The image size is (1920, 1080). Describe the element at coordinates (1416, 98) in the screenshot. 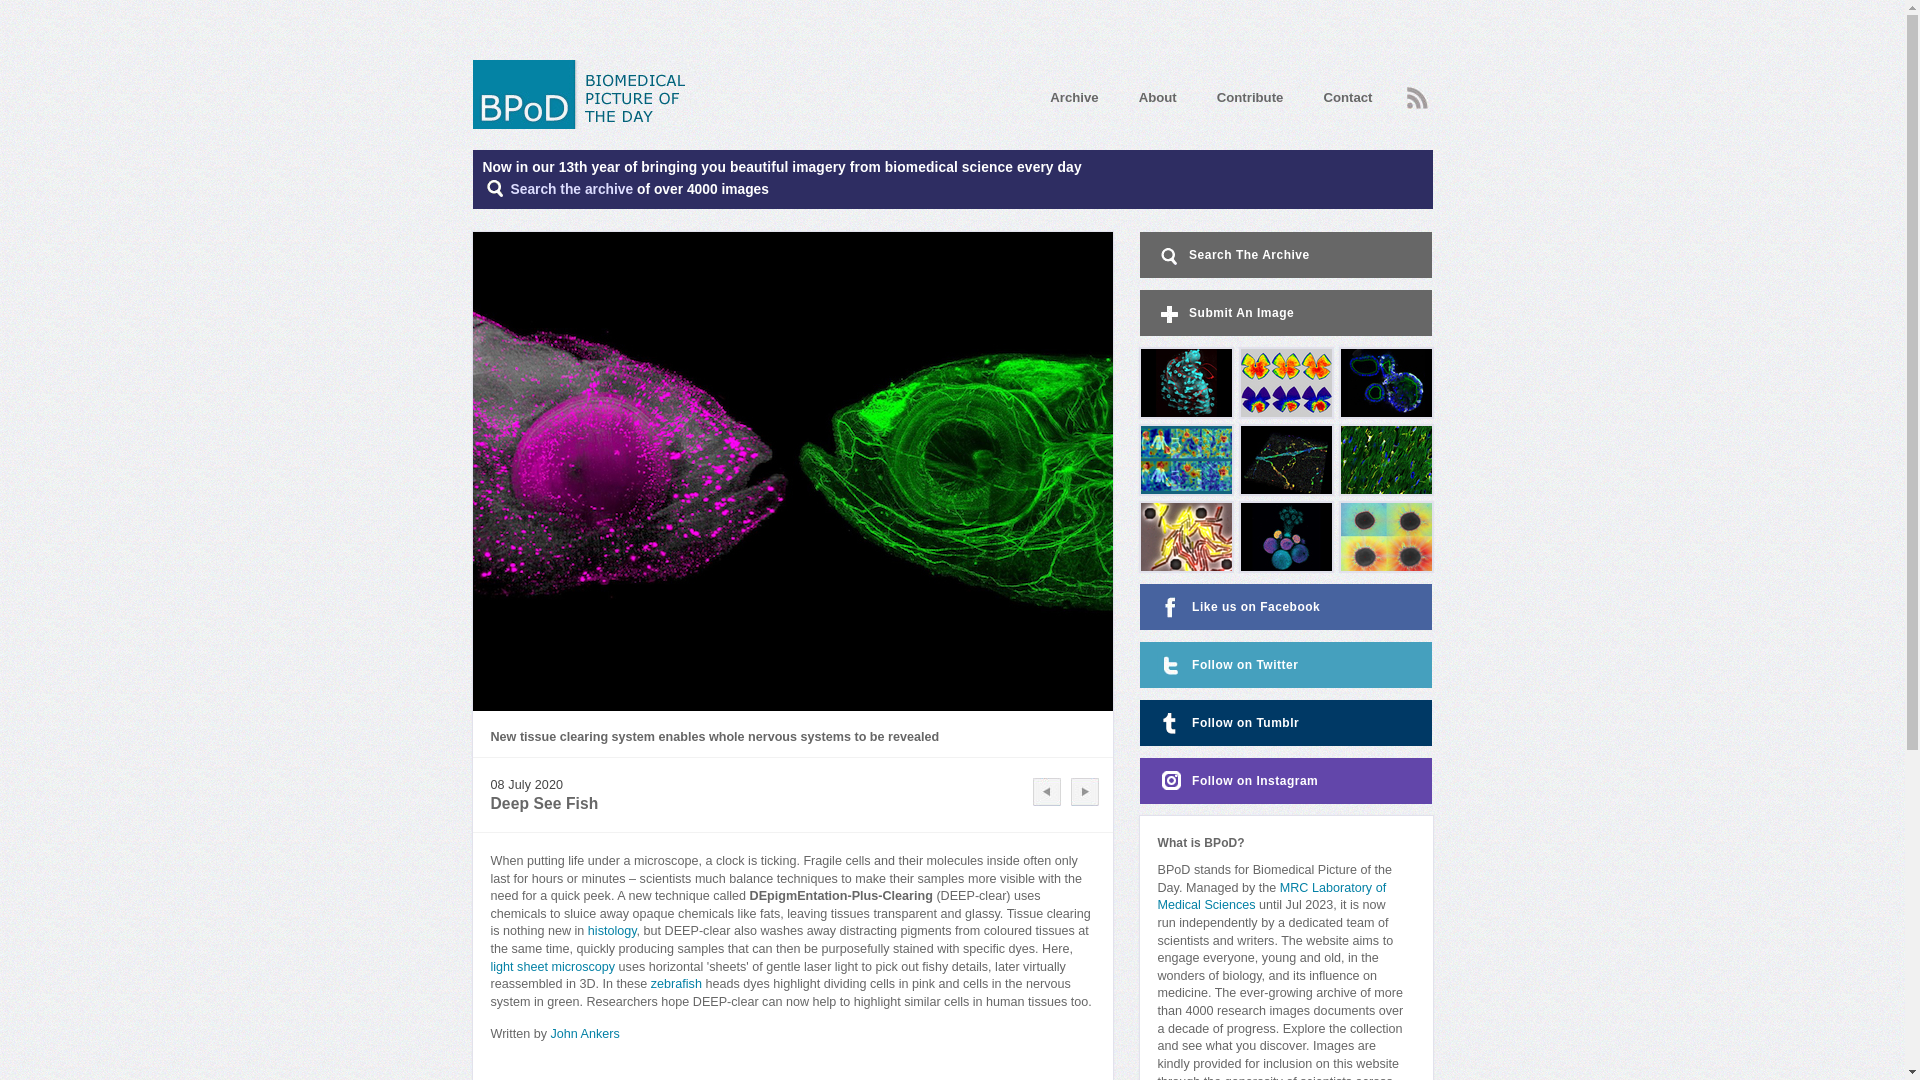

I see `RSS` at that location.